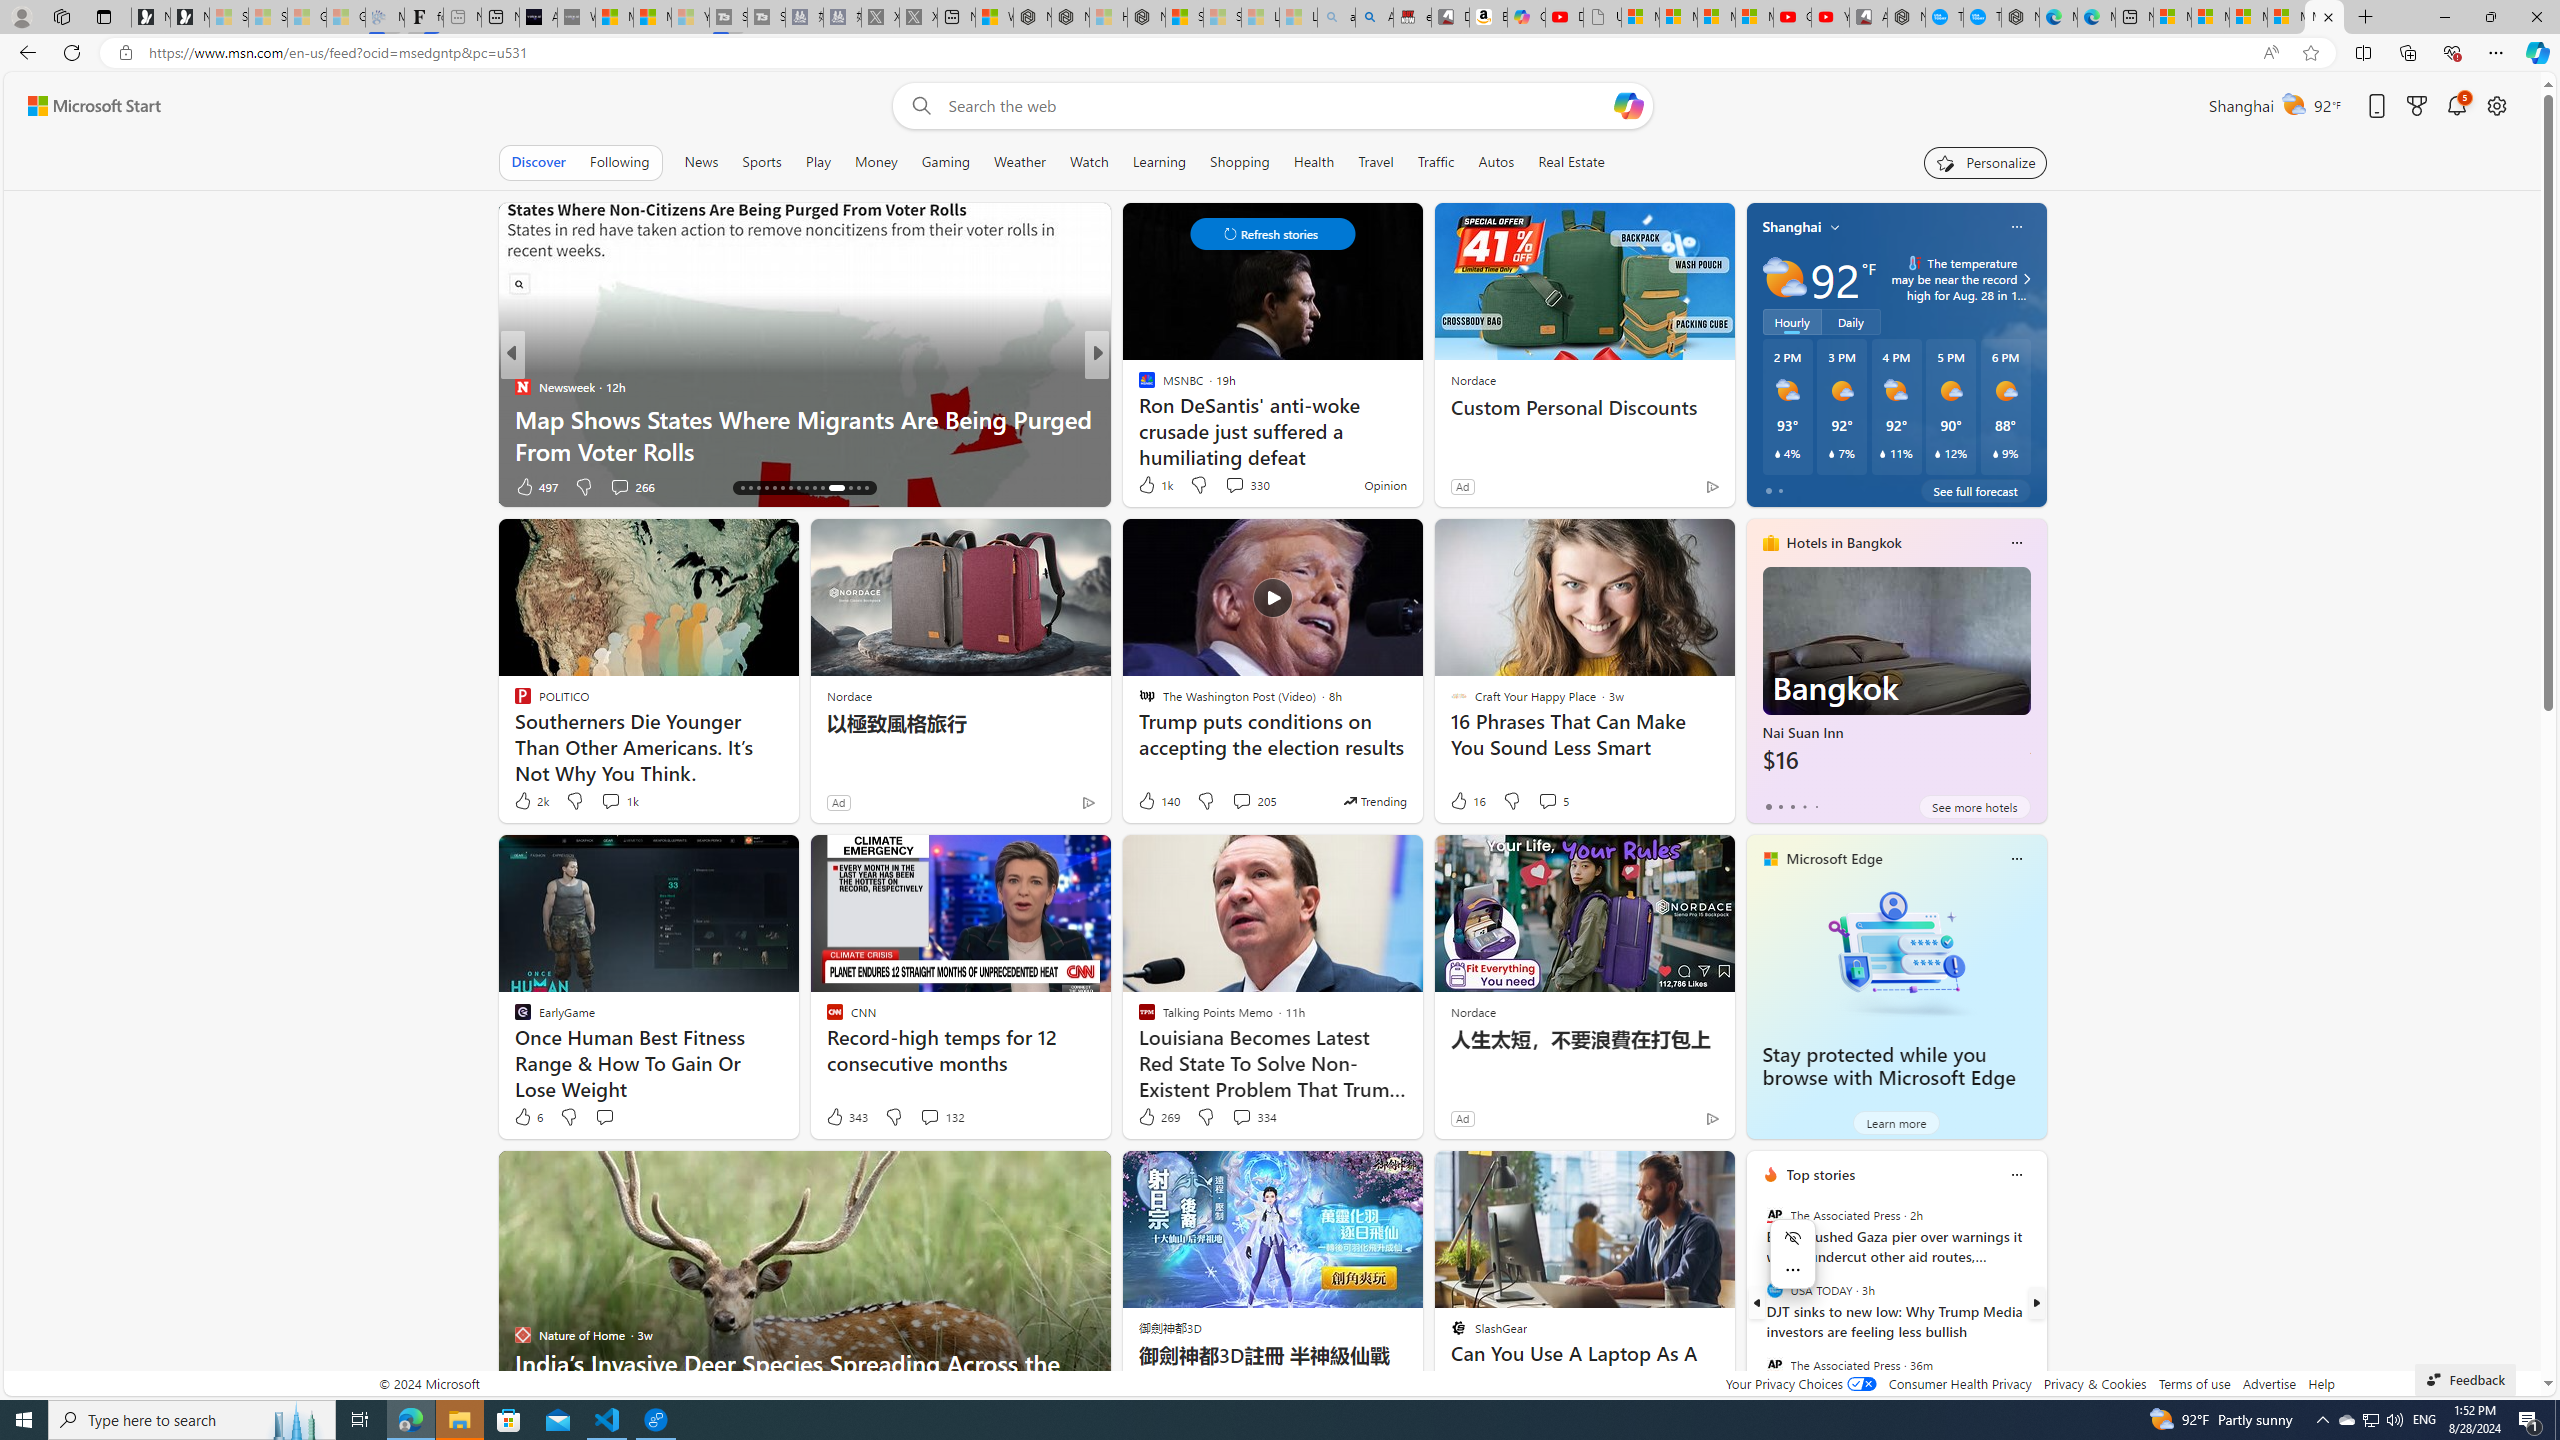 This screenshot has height=1440, width=2560. What do you see at coordinates (1792, 1266) in the screenshot?
I see `Mini menu on text selection` at bounding box center [1792, 1266].